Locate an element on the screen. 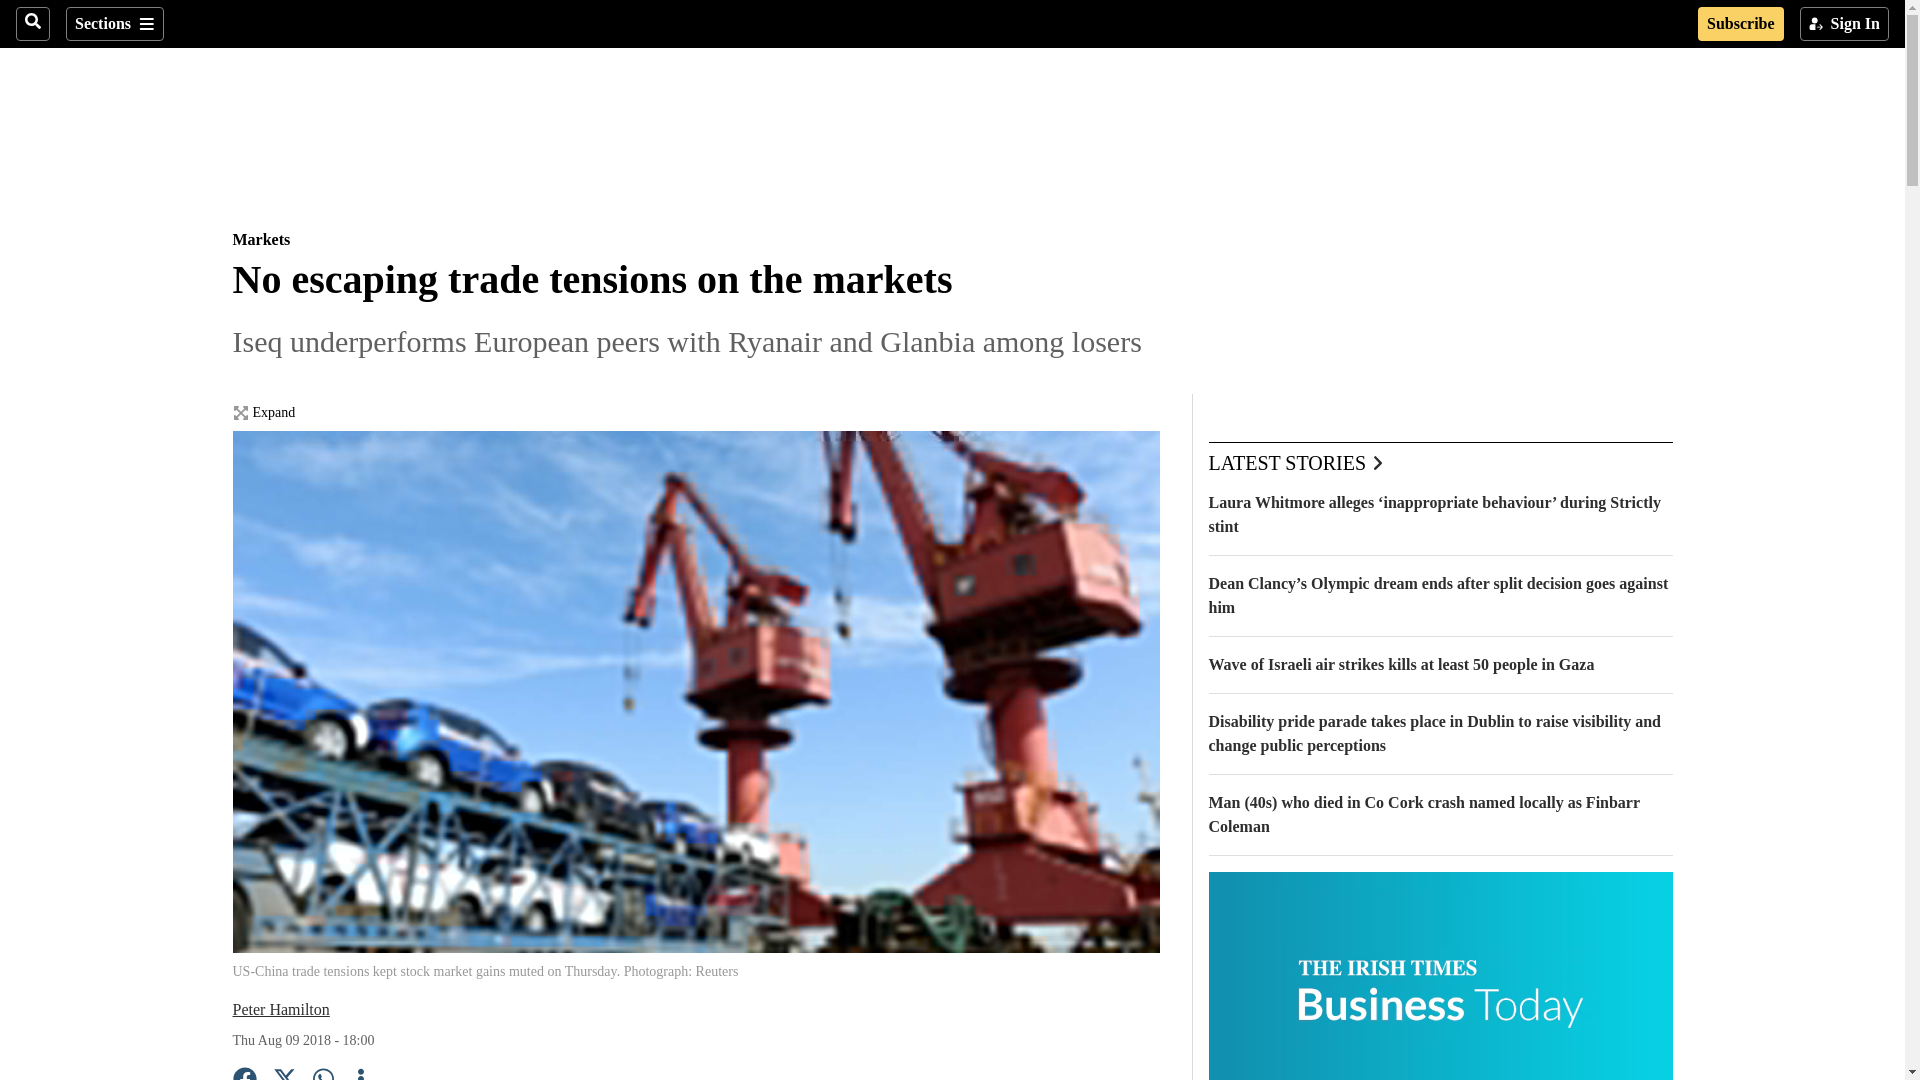  WhatsApp is located at coordinates (324, 1074).